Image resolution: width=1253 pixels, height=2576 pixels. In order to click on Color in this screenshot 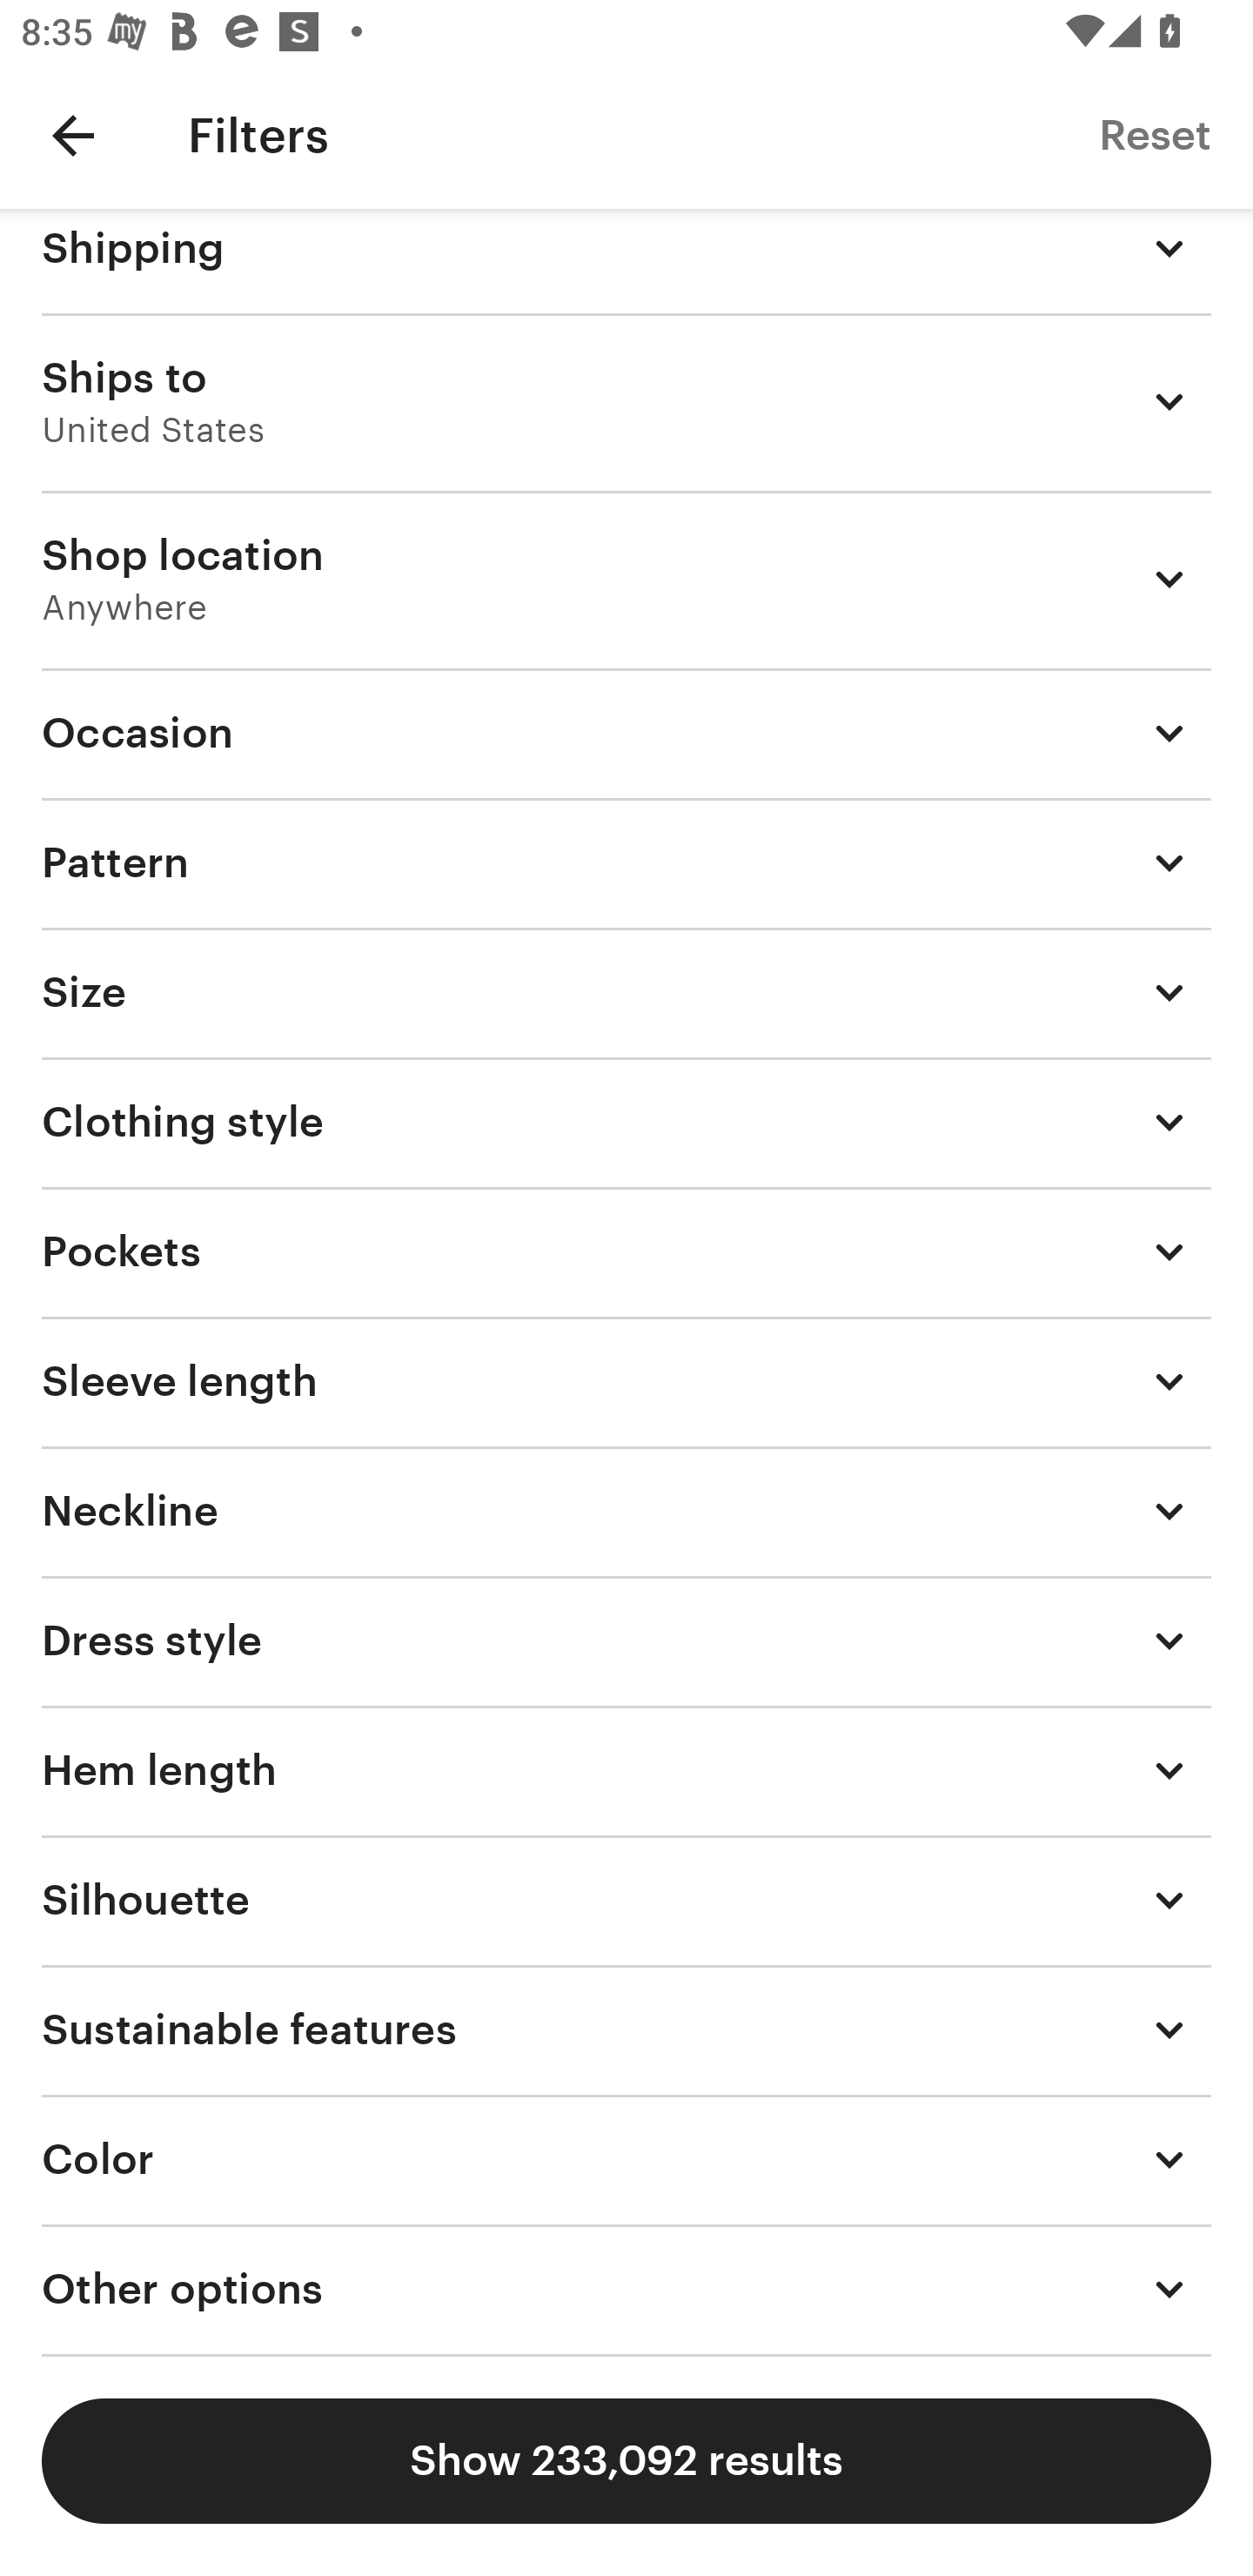, I will do `click(626, 2160)`.